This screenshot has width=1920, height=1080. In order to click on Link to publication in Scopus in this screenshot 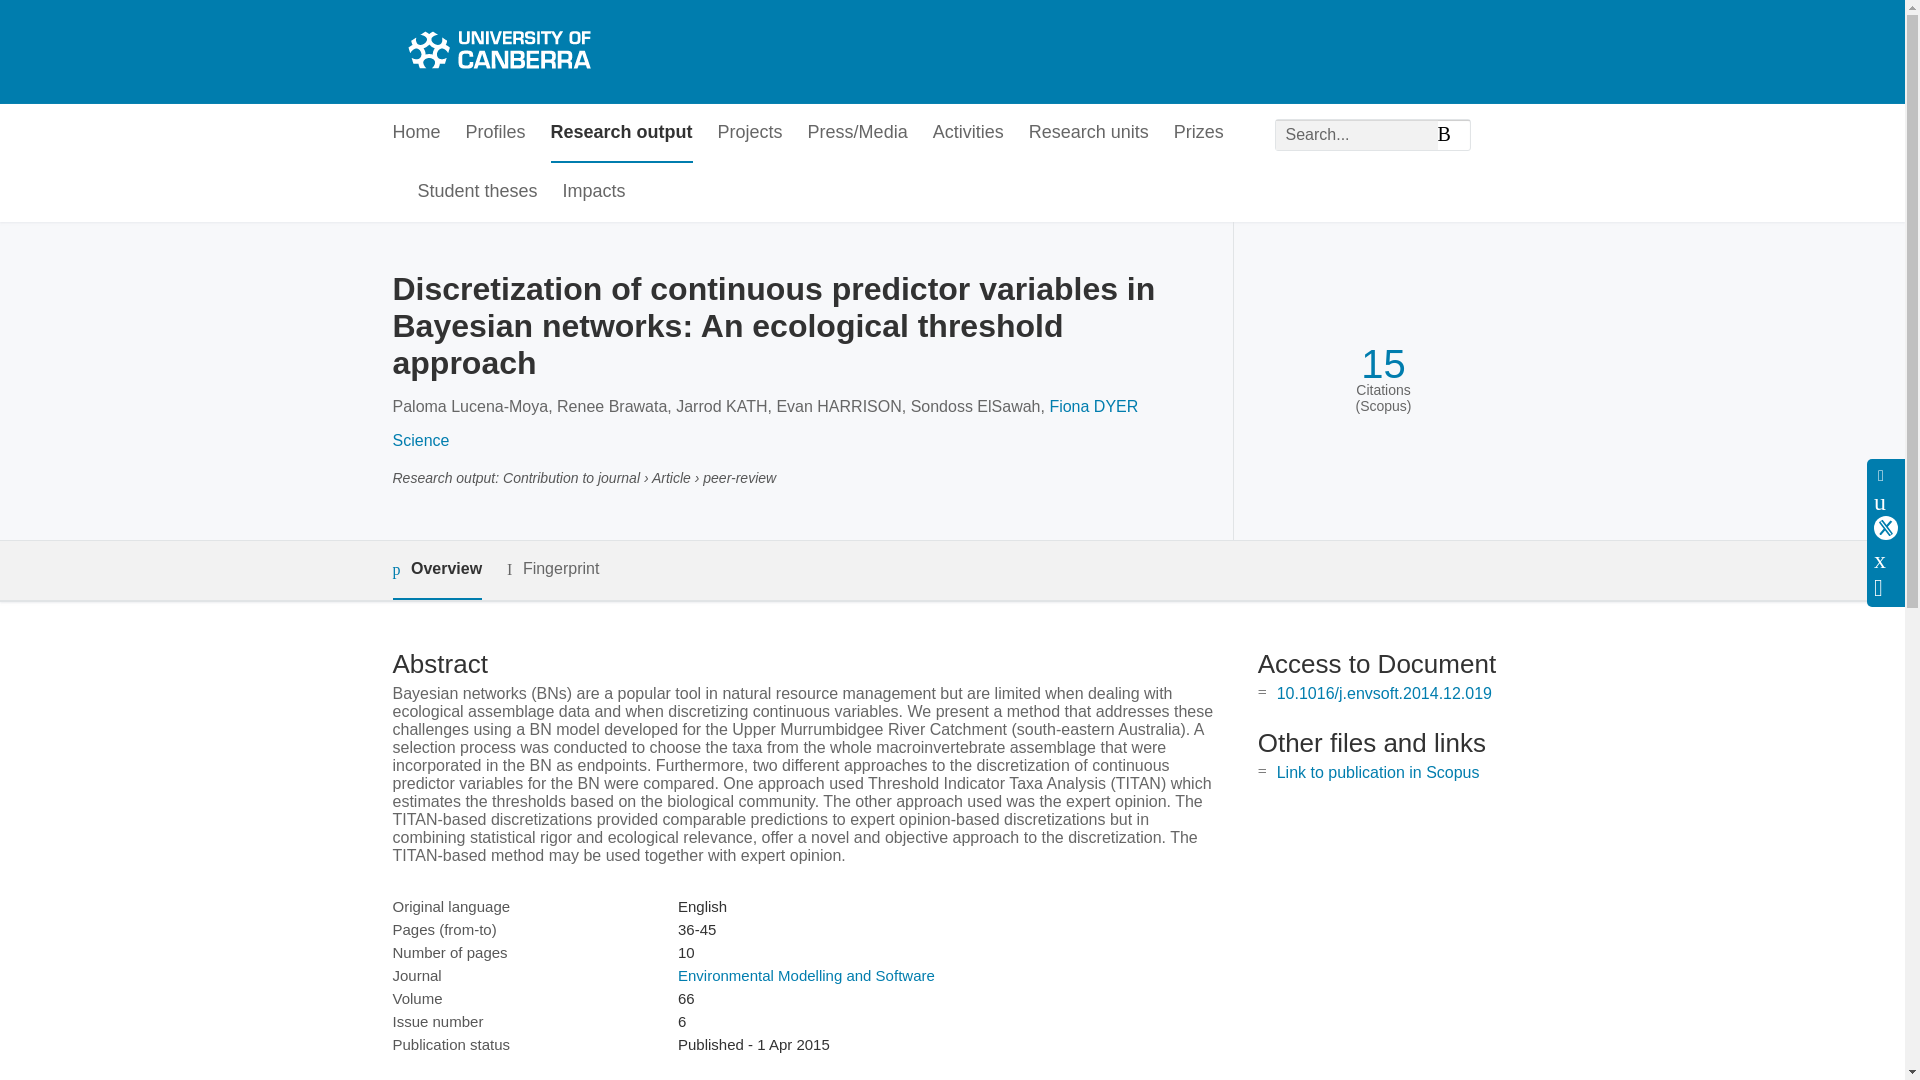, I will do `click(1378, 772)`.